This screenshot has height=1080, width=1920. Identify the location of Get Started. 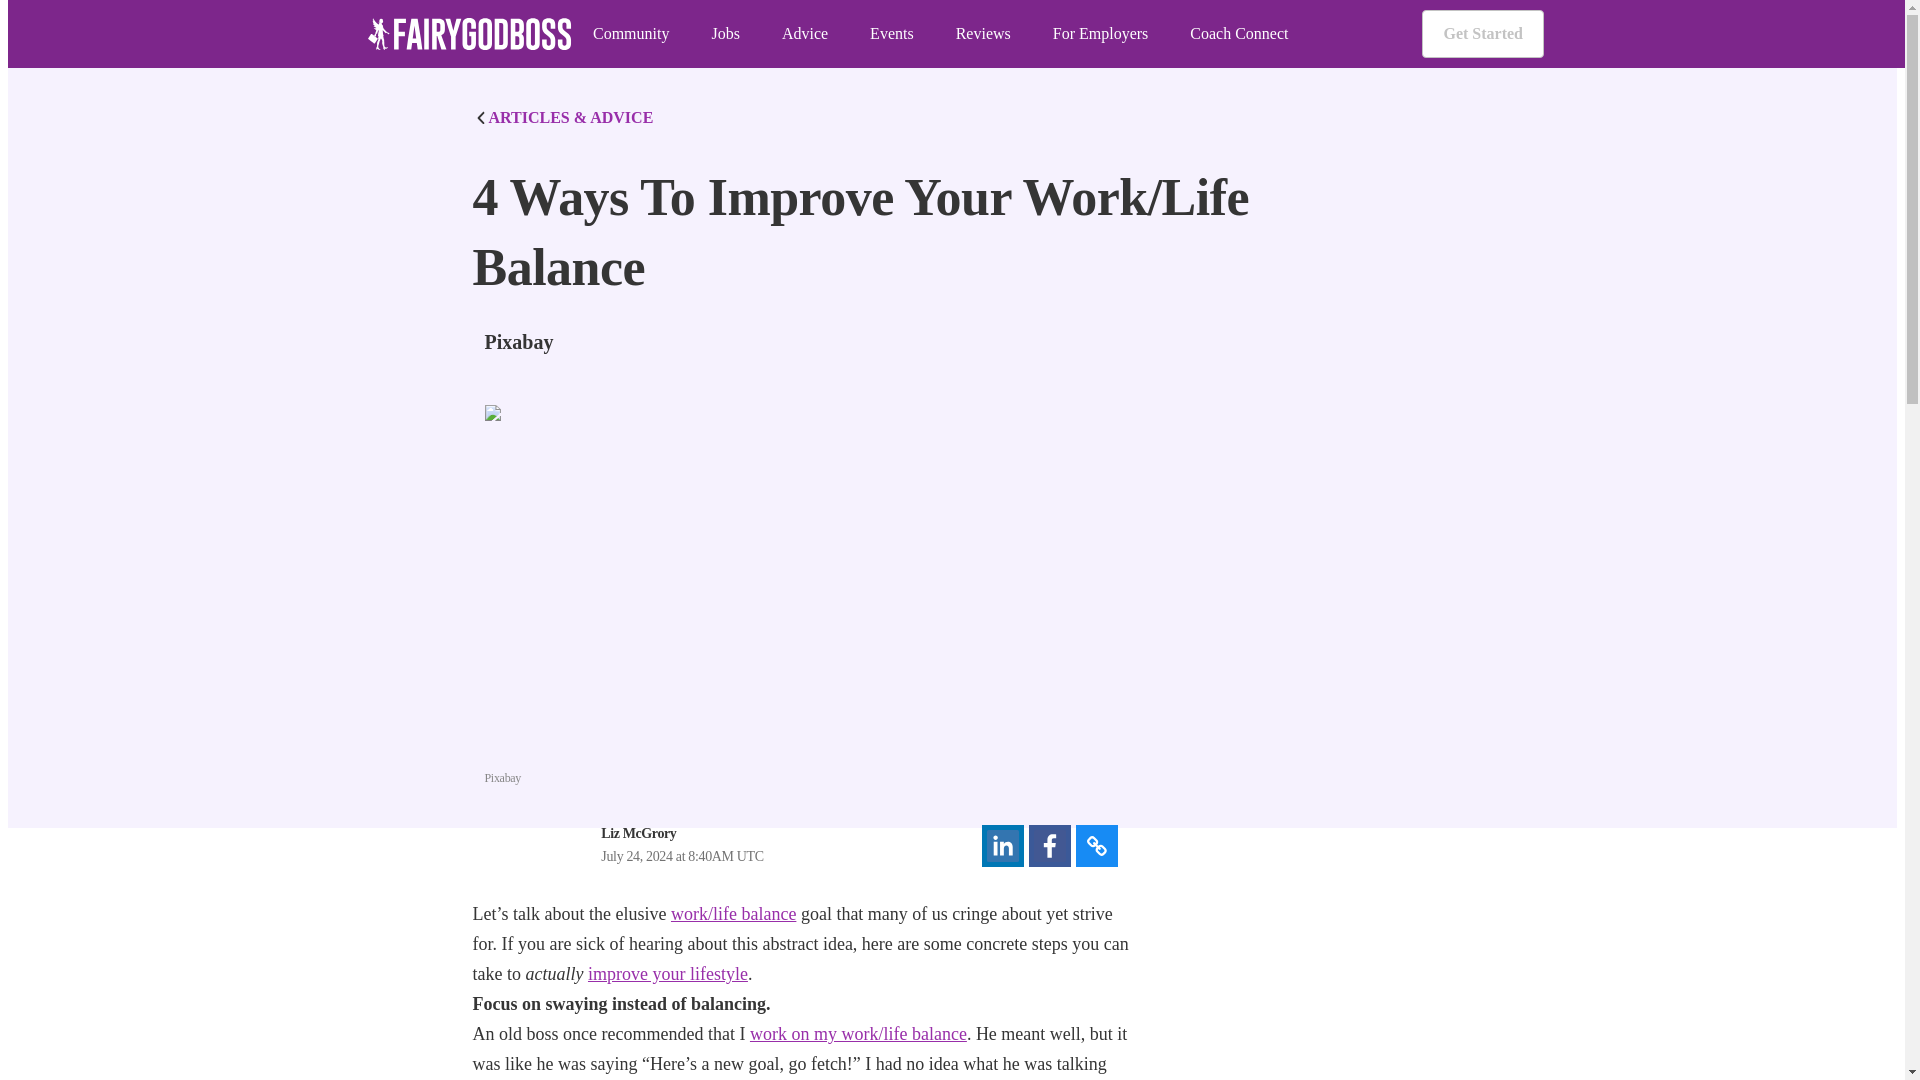
(1482, 34).